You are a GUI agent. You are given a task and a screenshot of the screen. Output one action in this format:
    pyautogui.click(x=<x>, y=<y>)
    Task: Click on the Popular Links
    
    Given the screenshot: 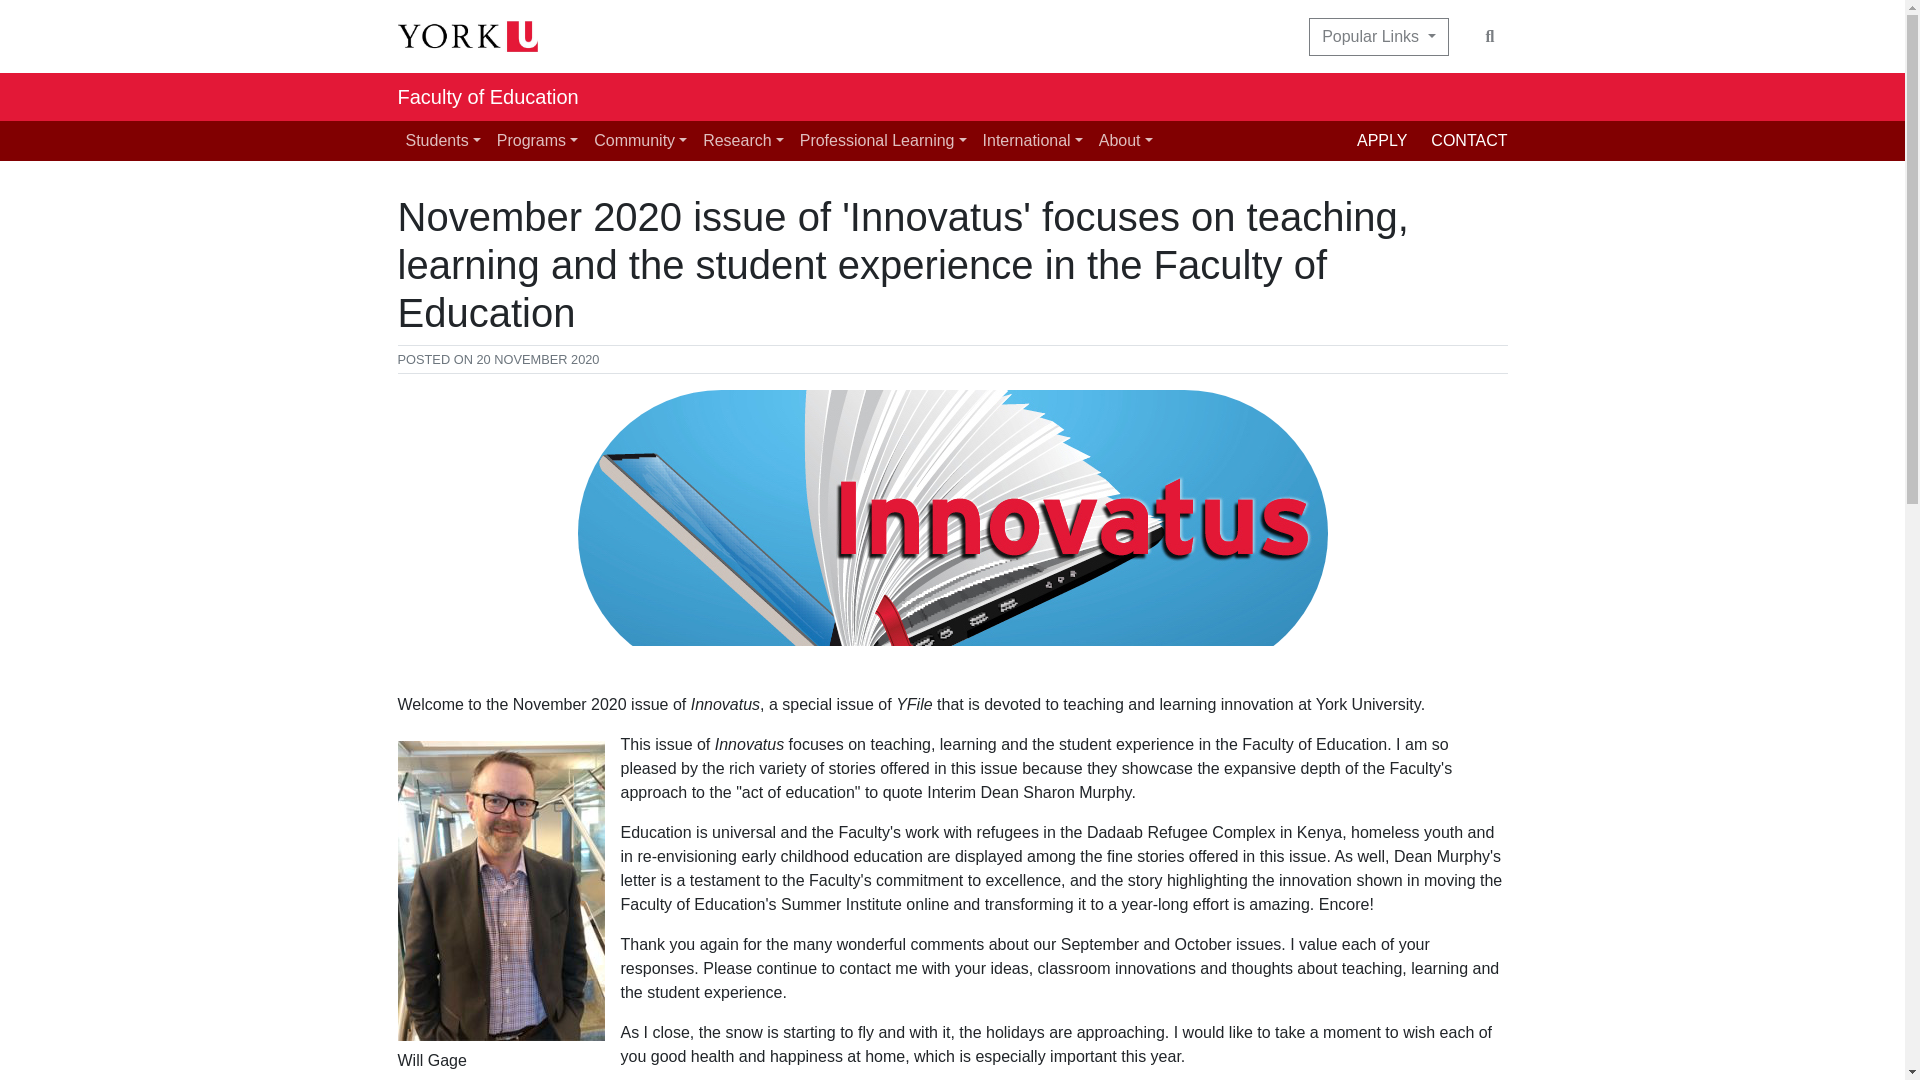 What is the action you would take?
    pyautogui.click(x=1378, y=37)
    